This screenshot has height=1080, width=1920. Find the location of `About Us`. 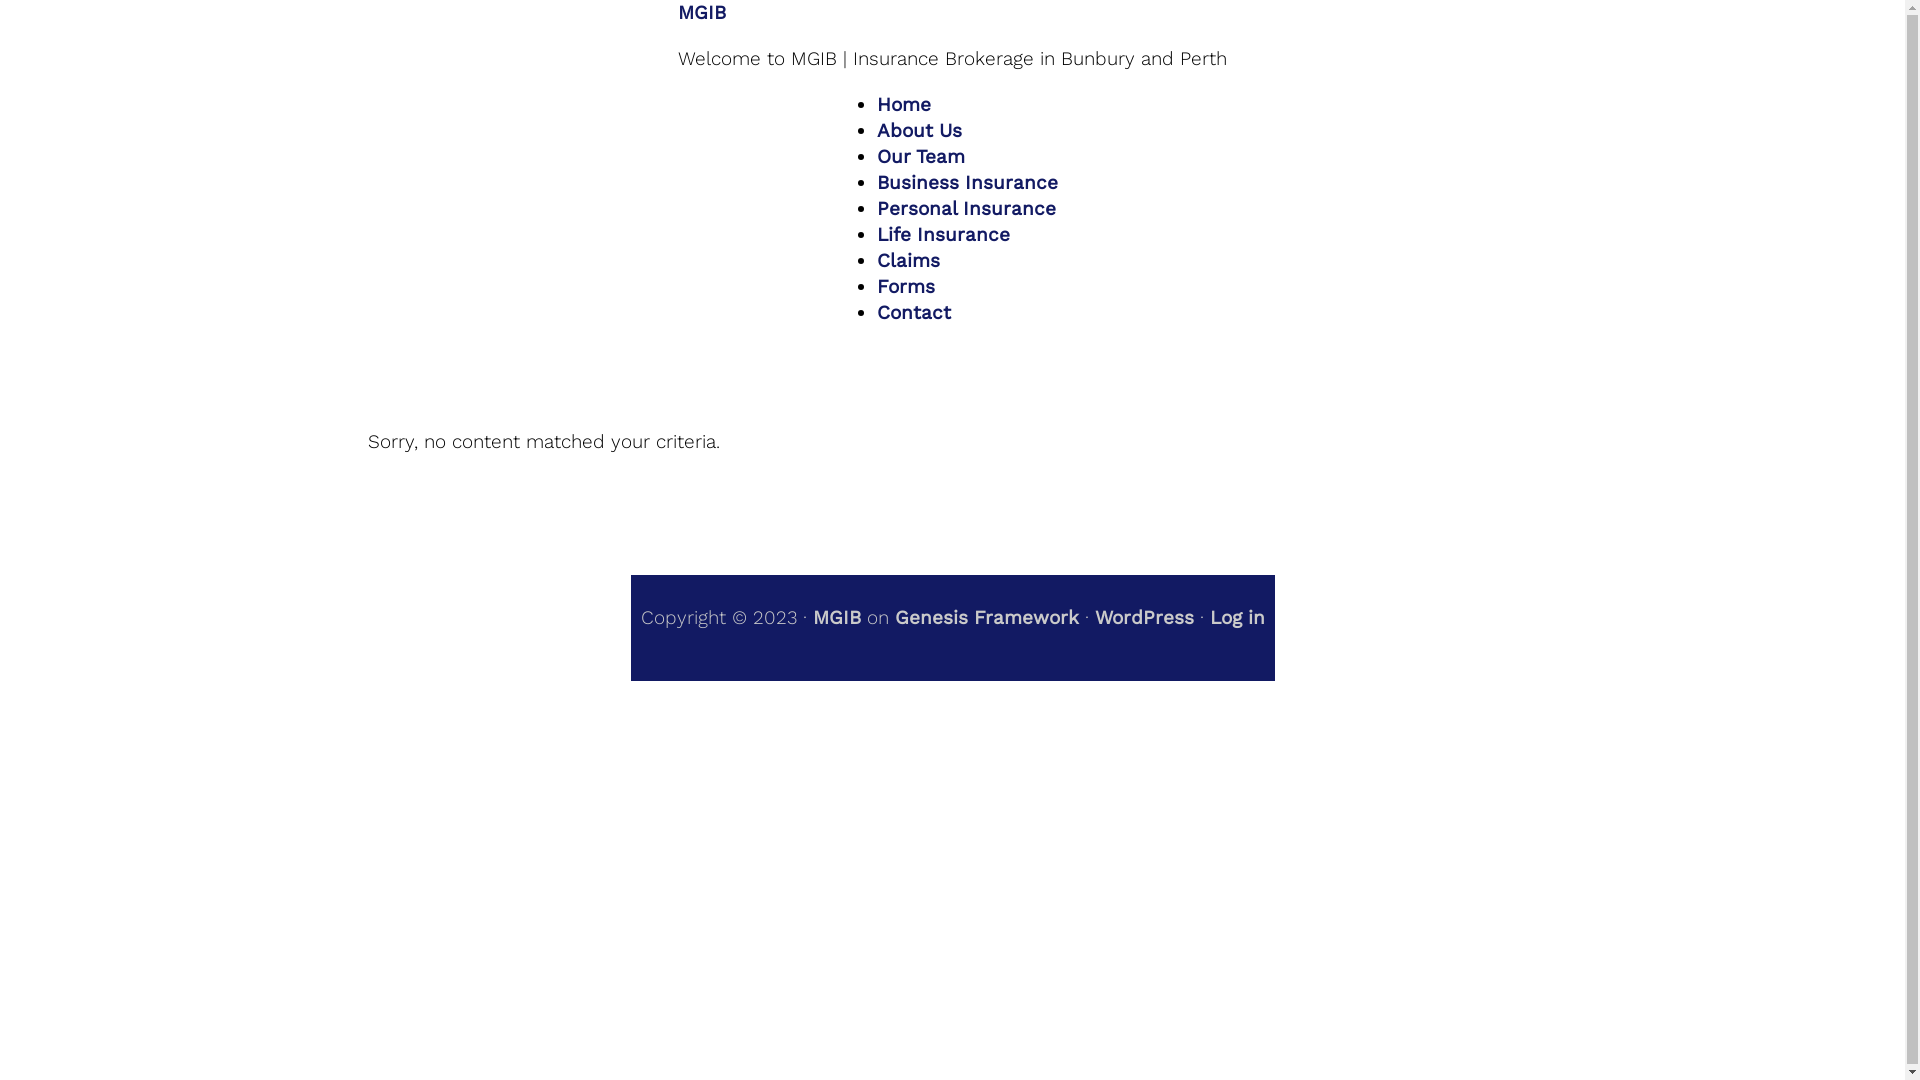

About Us is located at coordinates (920, 130).